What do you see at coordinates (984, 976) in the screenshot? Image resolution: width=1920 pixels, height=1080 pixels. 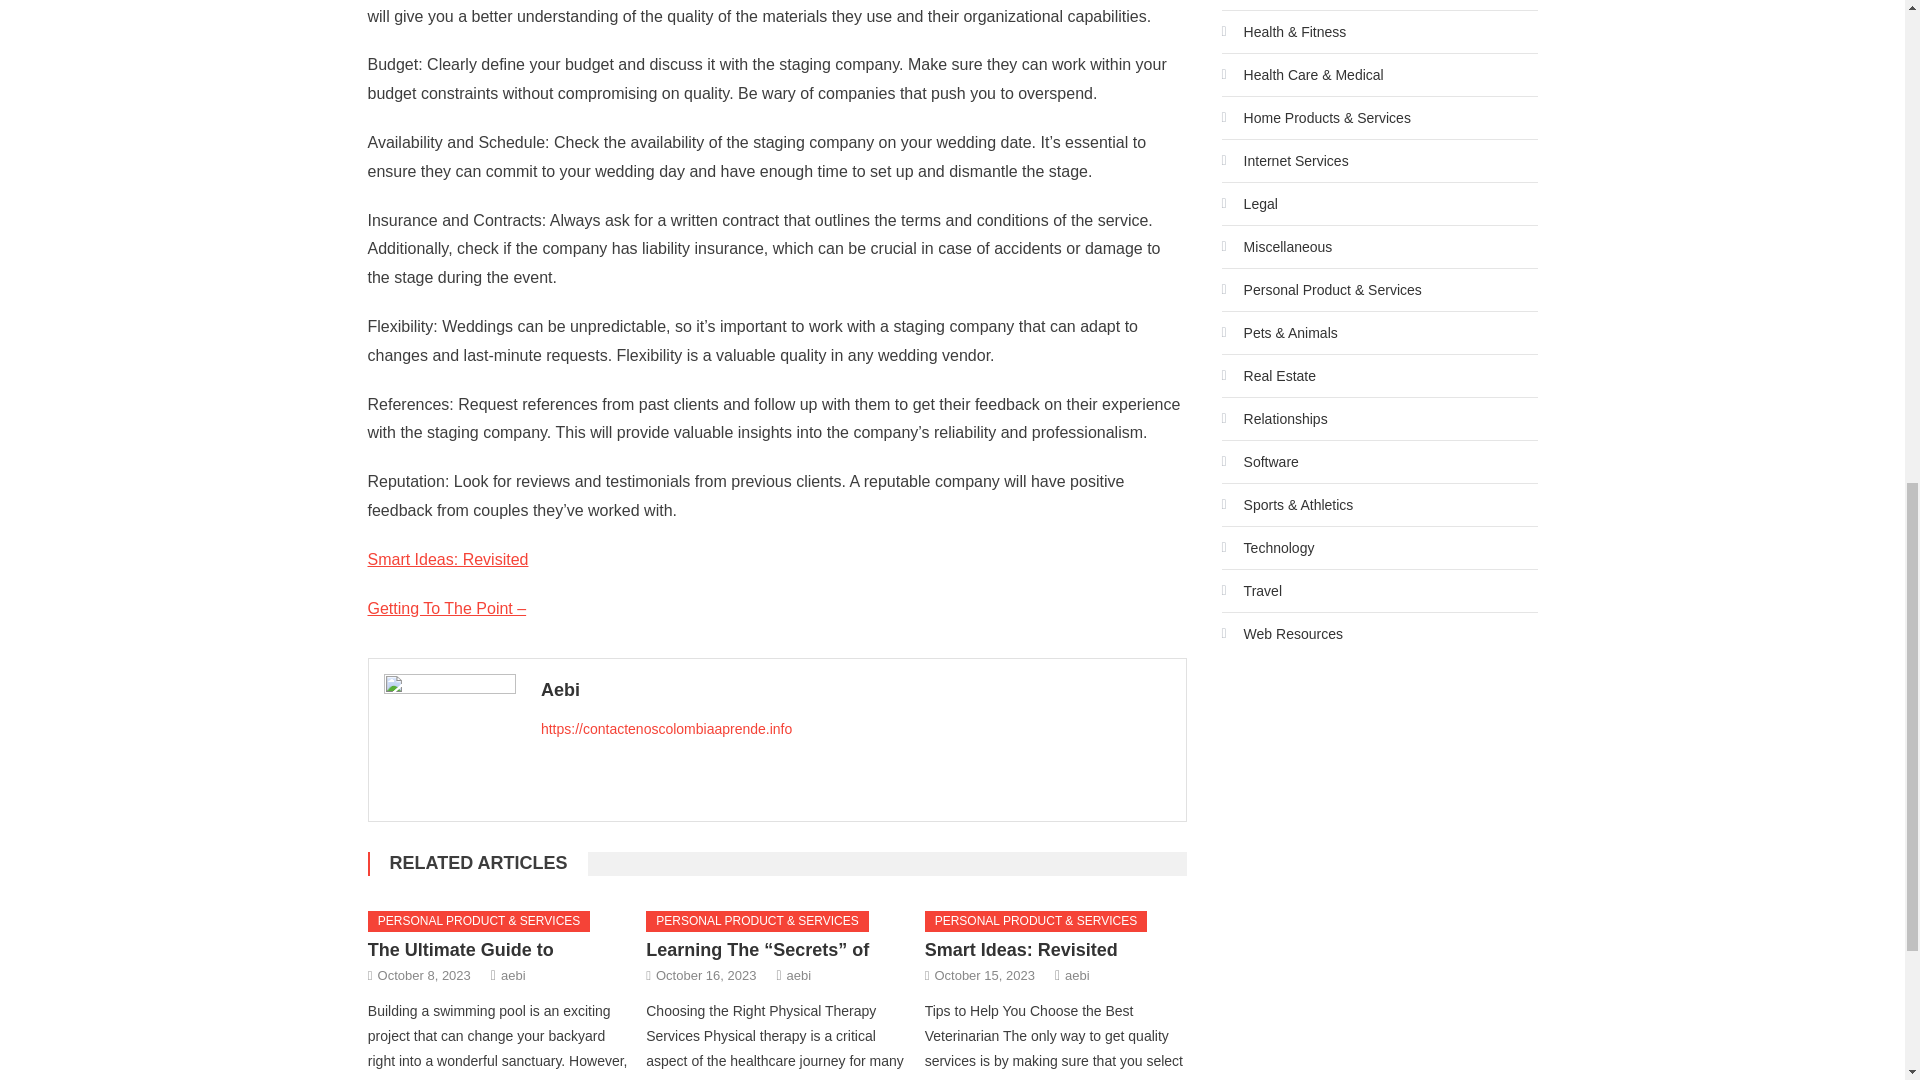 I see `October 15, 2023` at bounding box center [984, 976].